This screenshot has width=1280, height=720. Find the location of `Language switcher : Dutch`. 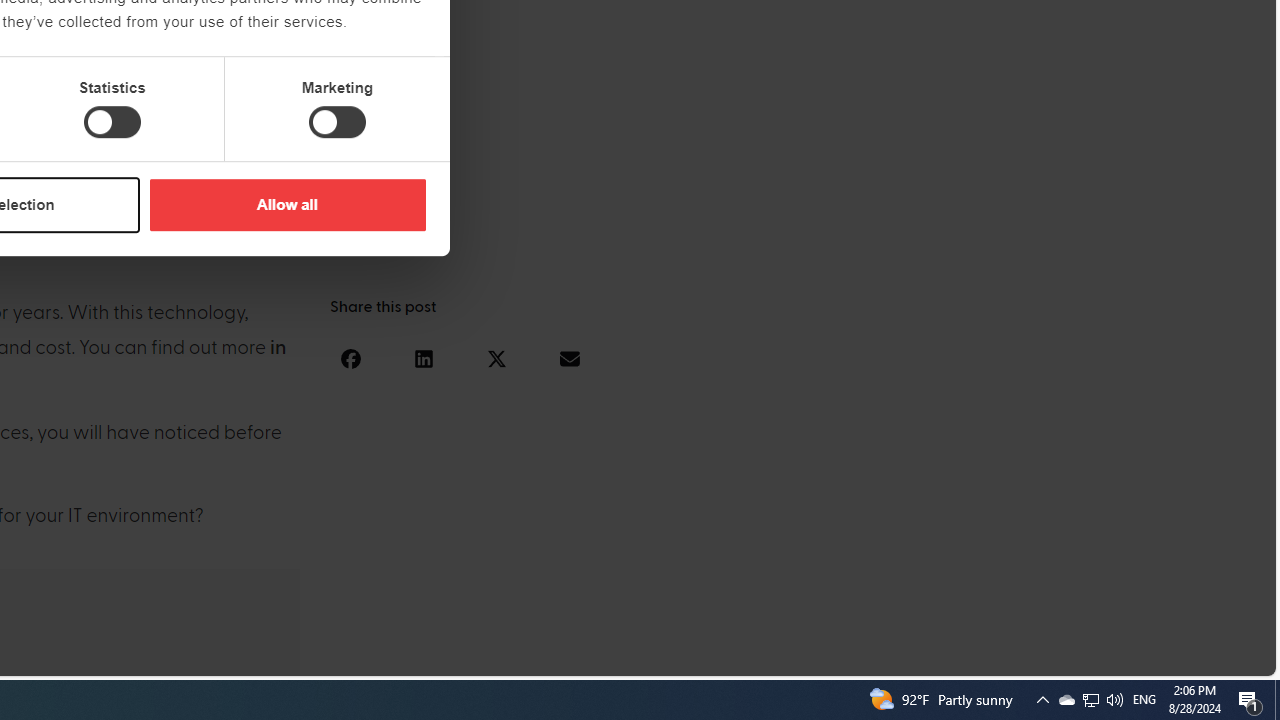

Language switcher : Dutch is located at coordinates (966, 657).